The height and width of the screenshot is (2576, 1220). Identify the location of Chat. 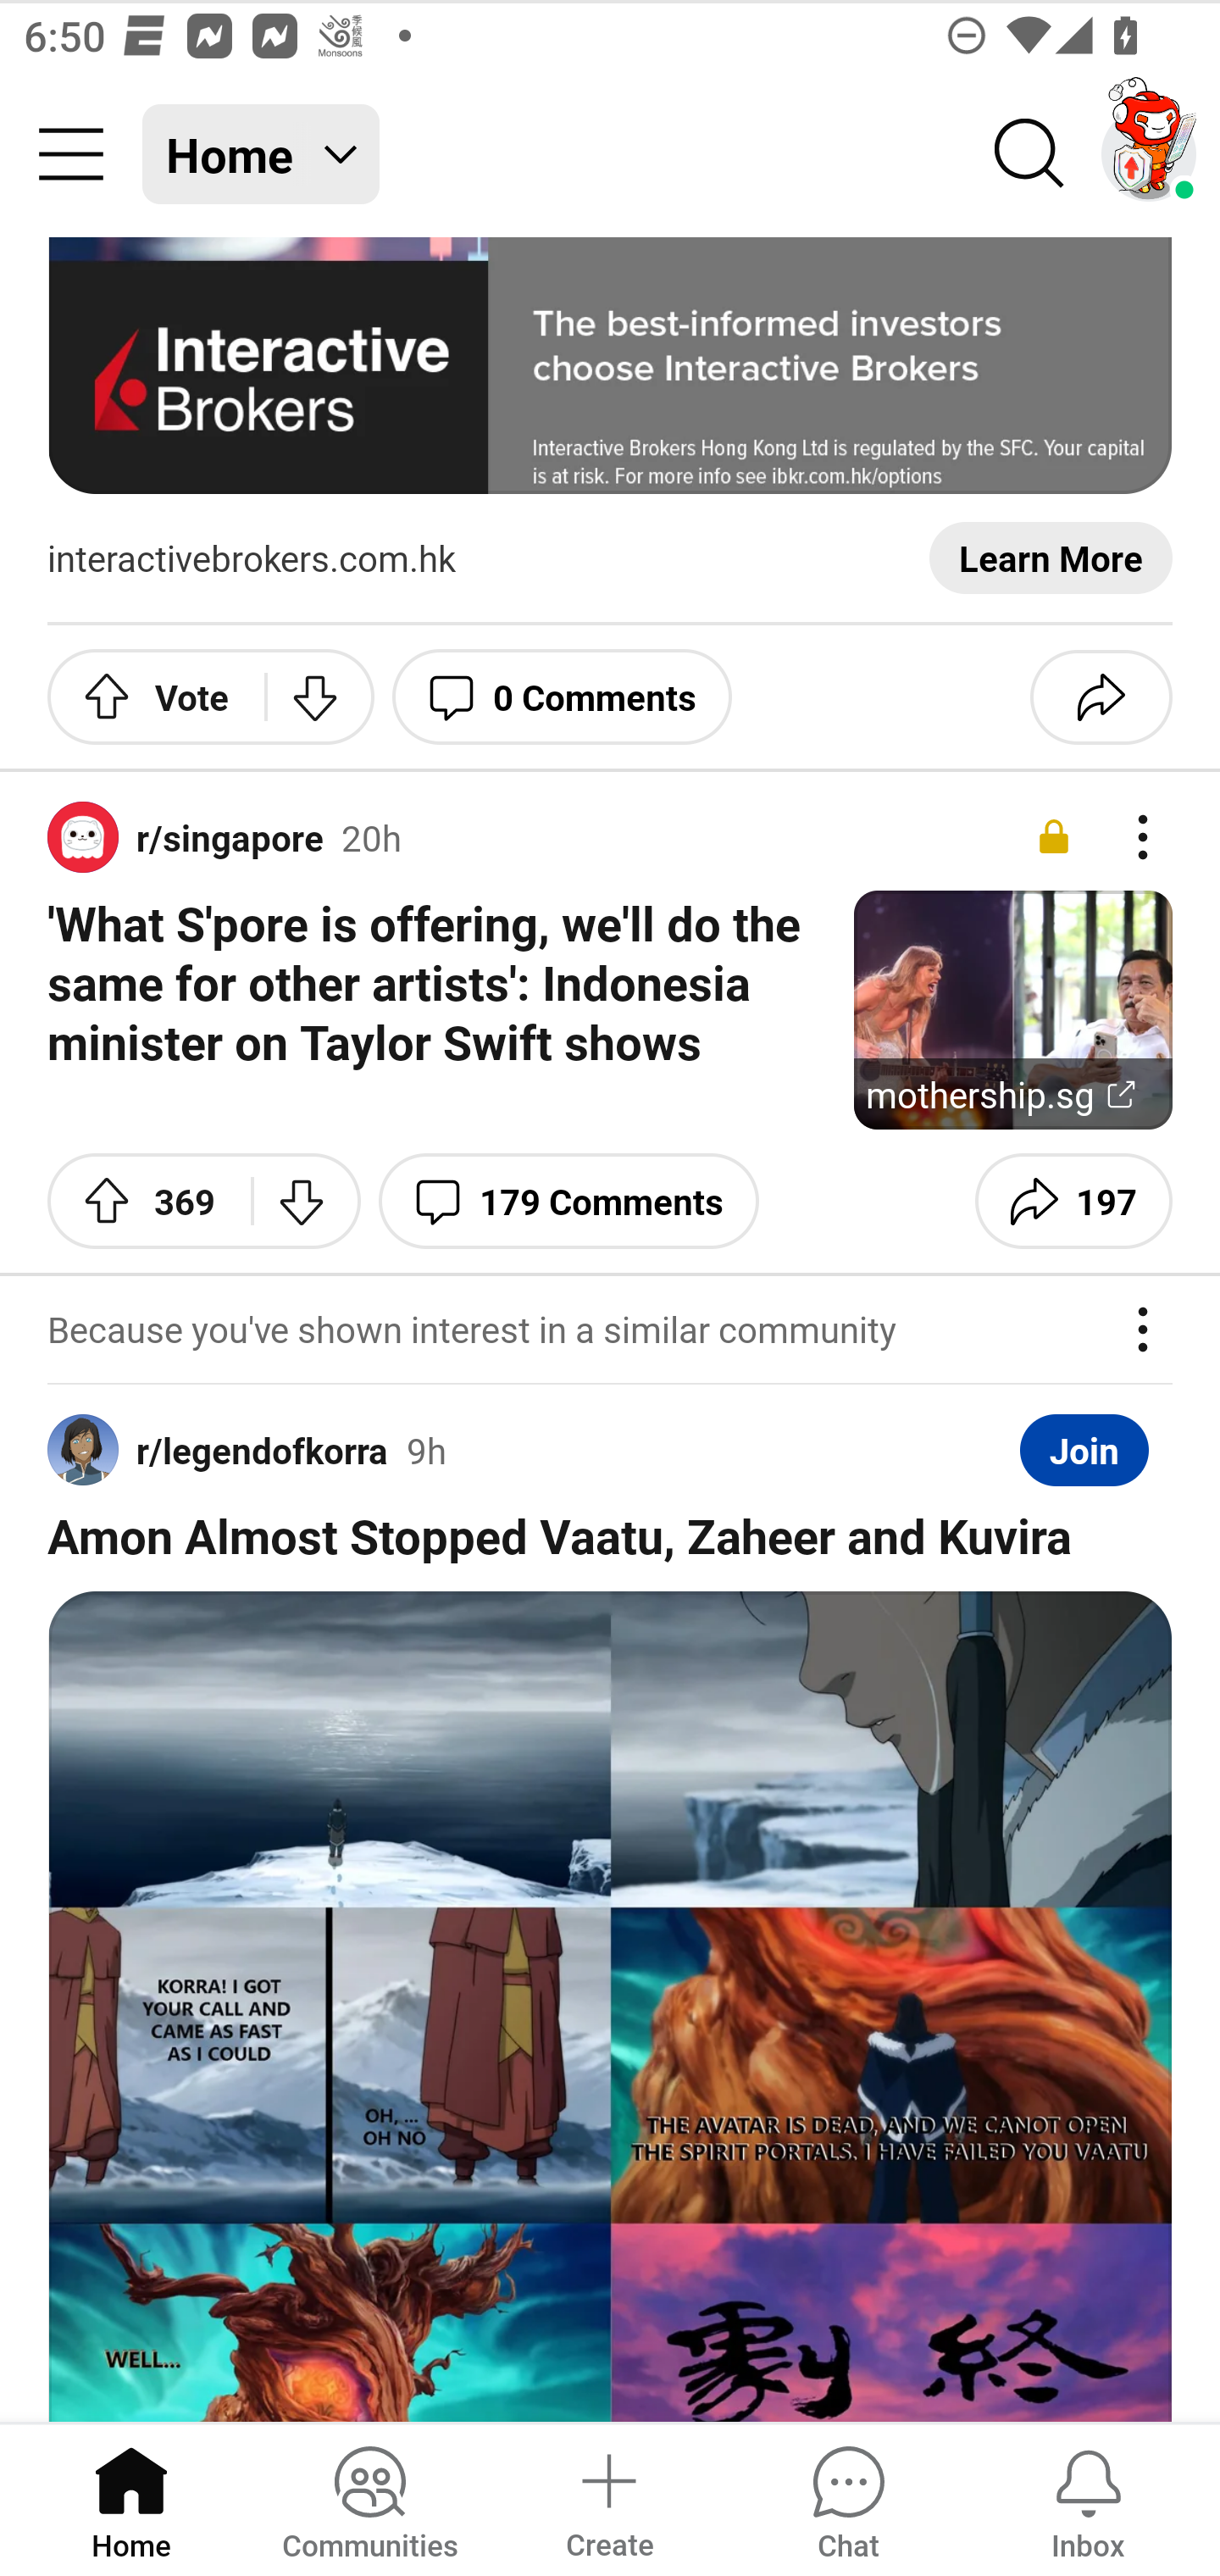
(848, 2498).